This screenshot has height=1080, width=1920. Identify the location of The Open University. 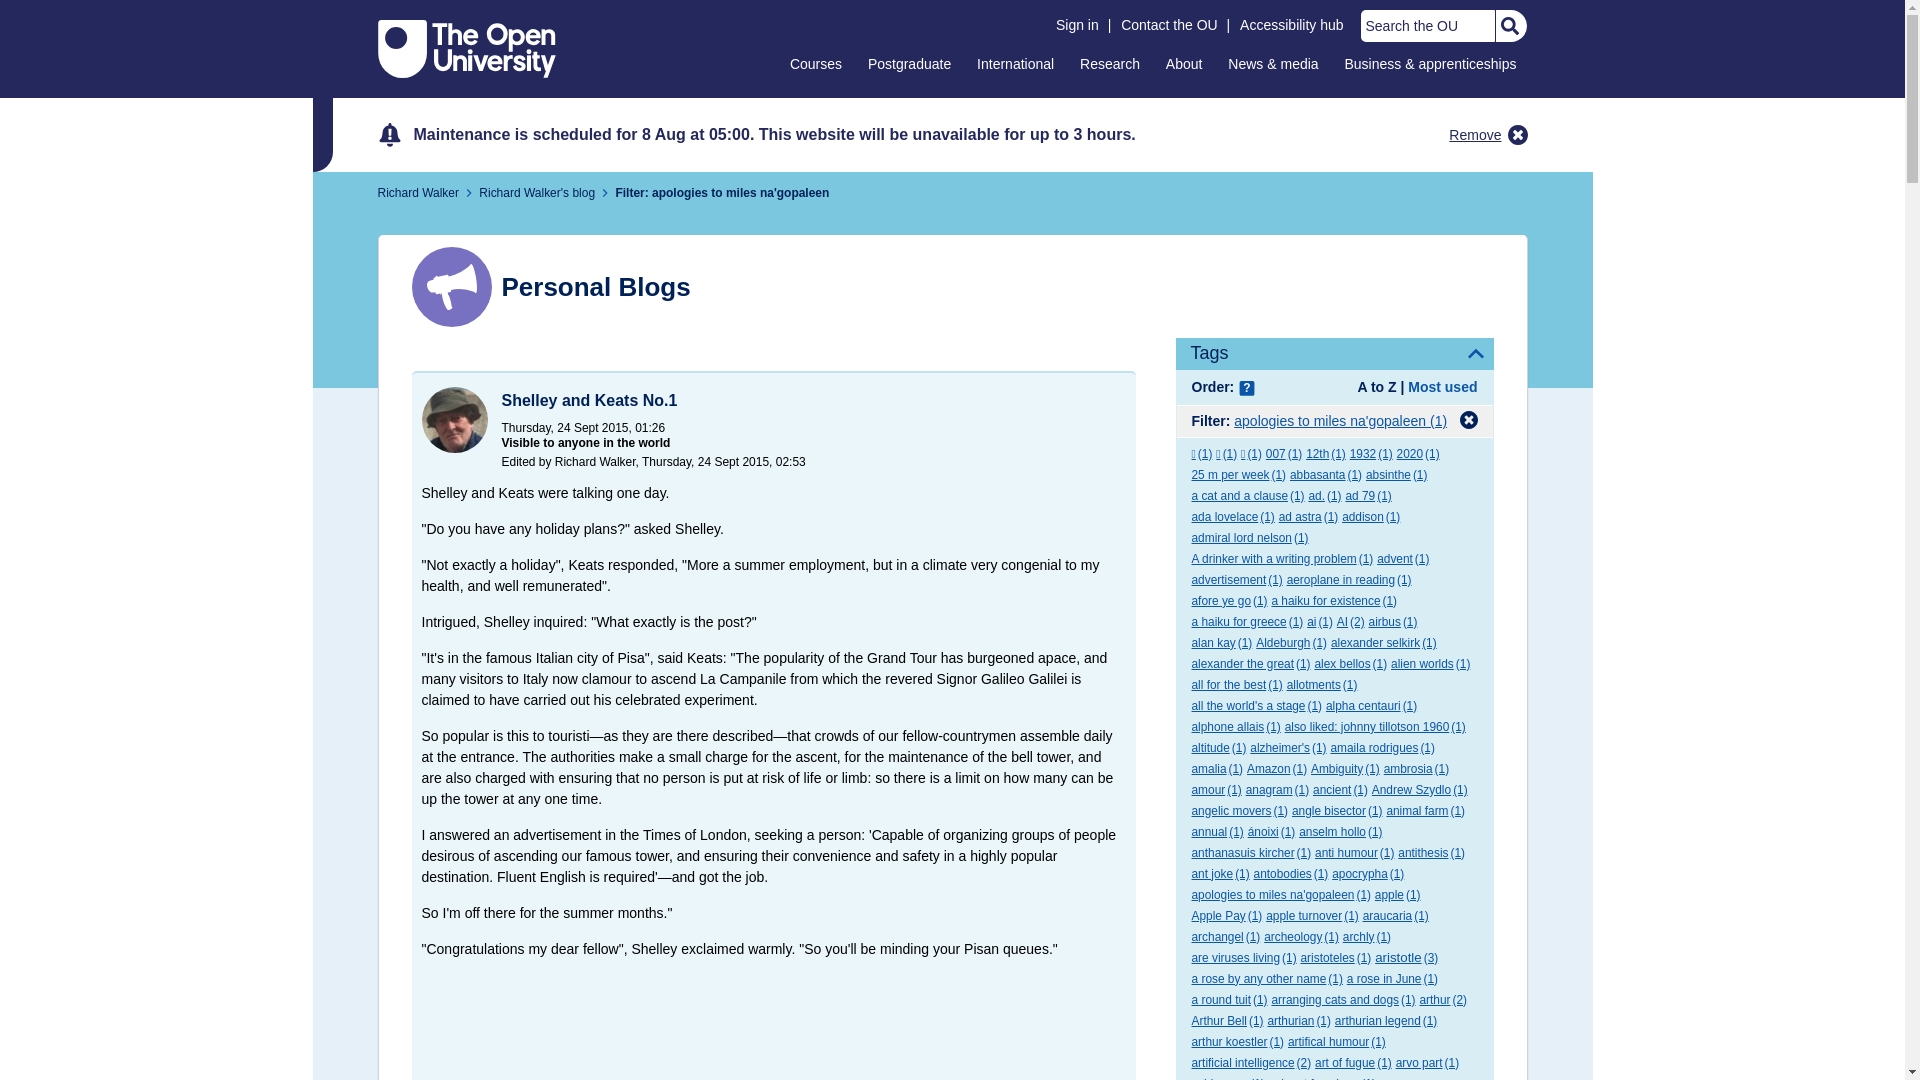
(467, 48).